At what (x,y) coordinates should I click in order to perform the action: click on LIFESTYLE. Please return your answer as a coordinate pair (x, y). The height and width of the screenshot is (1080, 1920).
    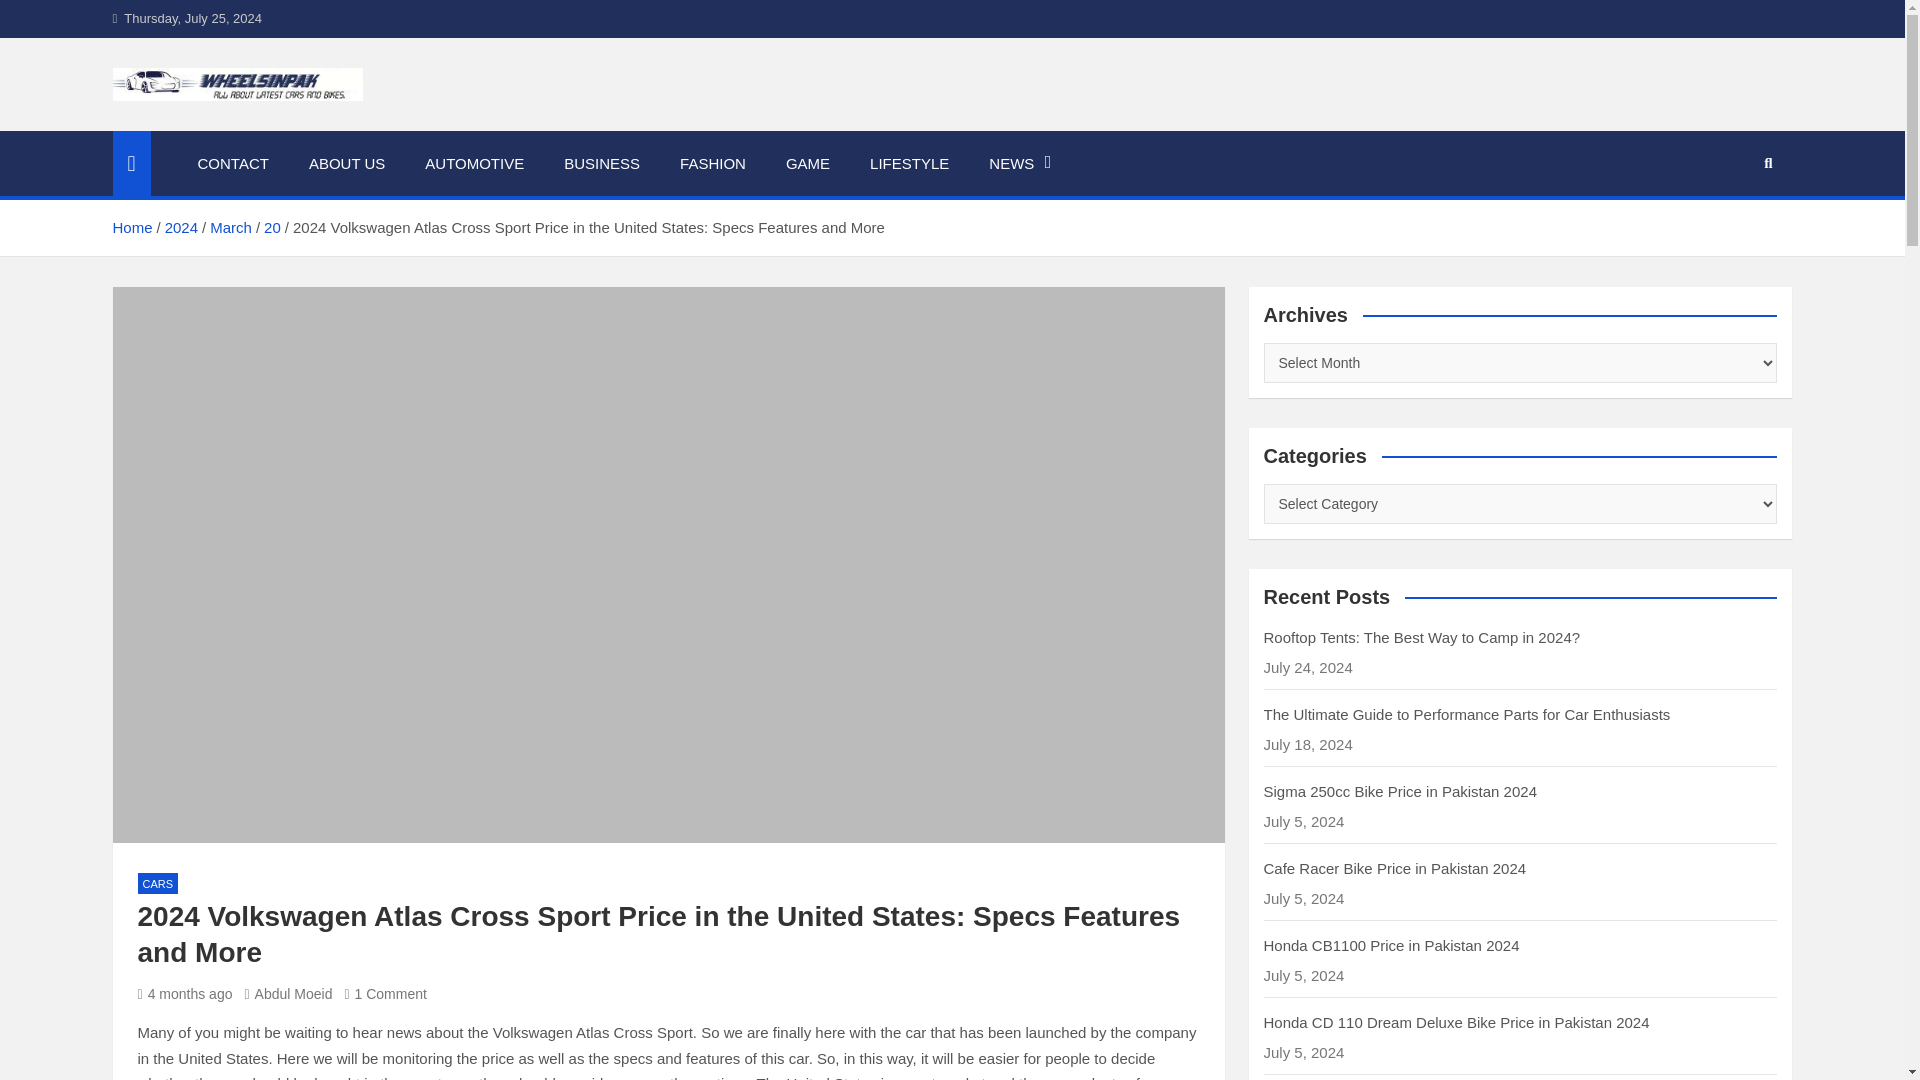
    Looking at the image, I should click on (910, 163).